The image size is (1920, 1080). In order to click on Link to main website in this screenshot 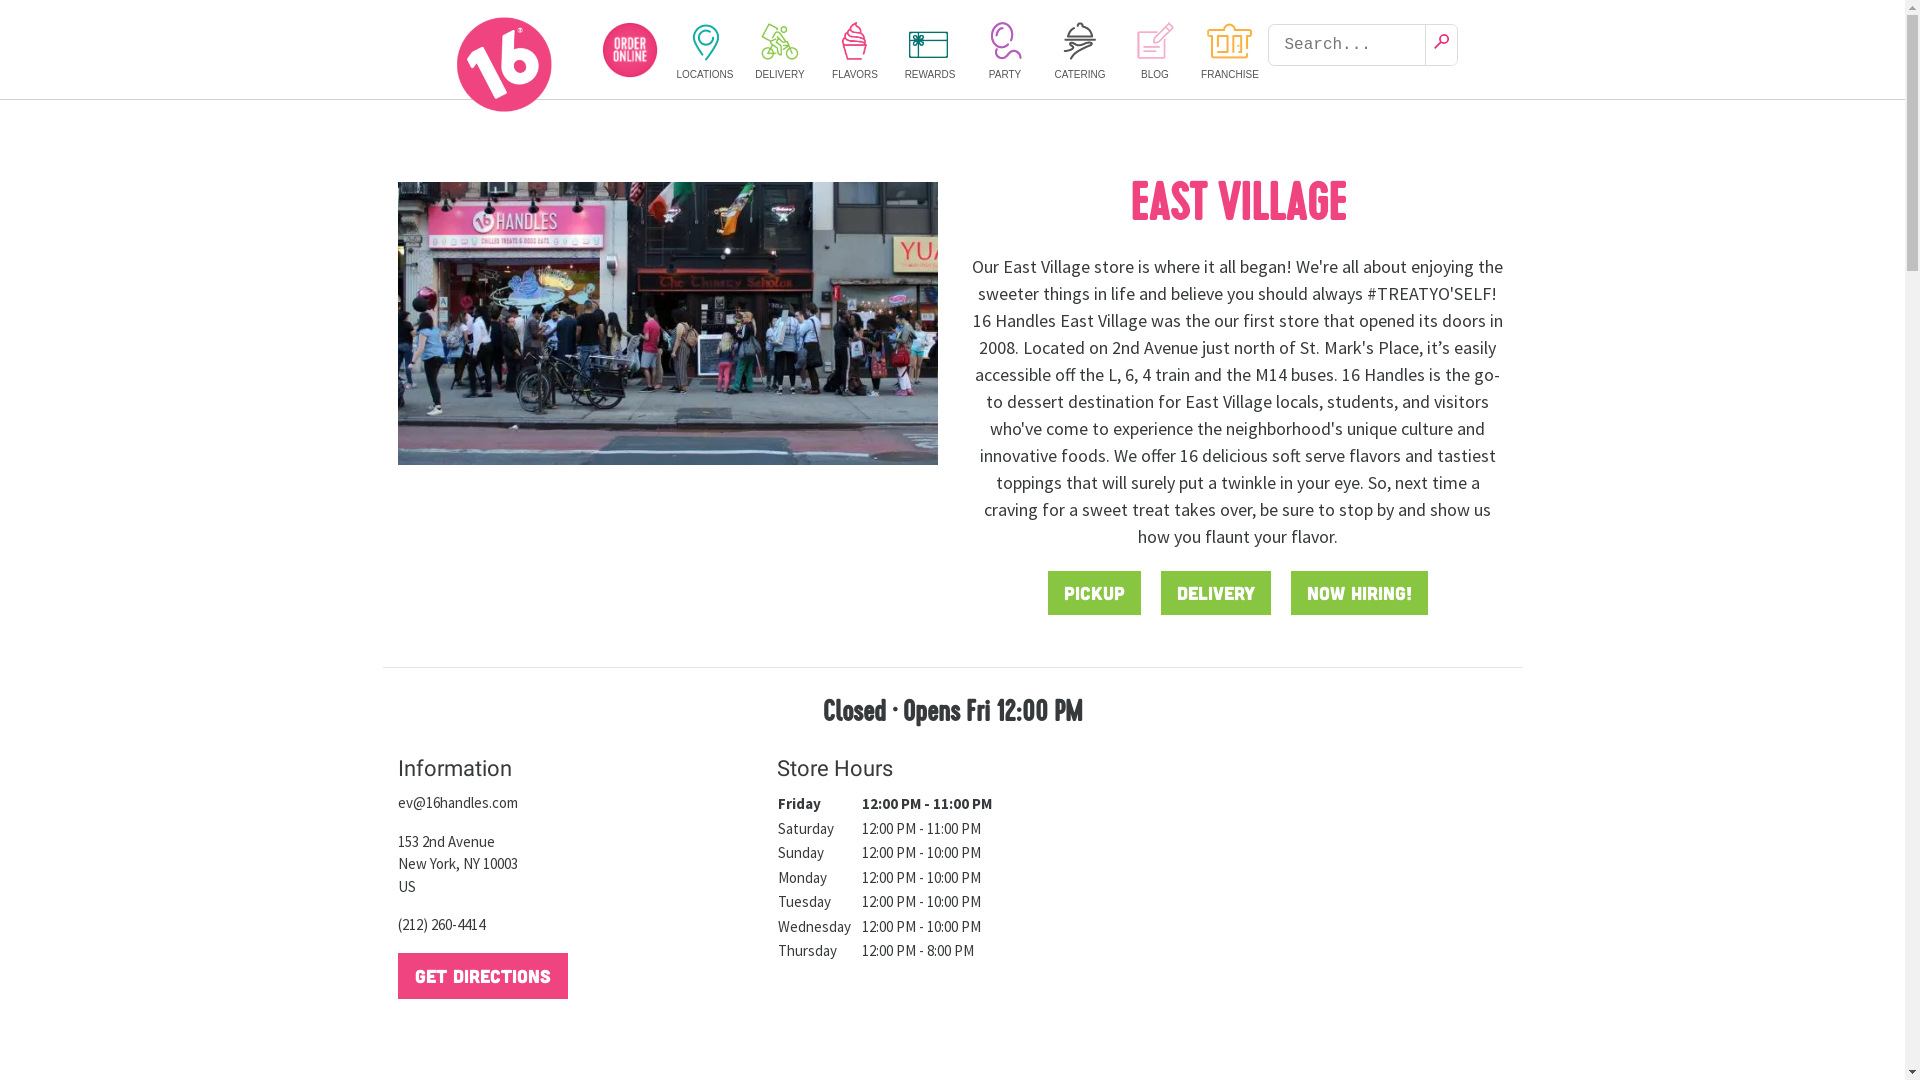, I will do `click(506, 64)`.